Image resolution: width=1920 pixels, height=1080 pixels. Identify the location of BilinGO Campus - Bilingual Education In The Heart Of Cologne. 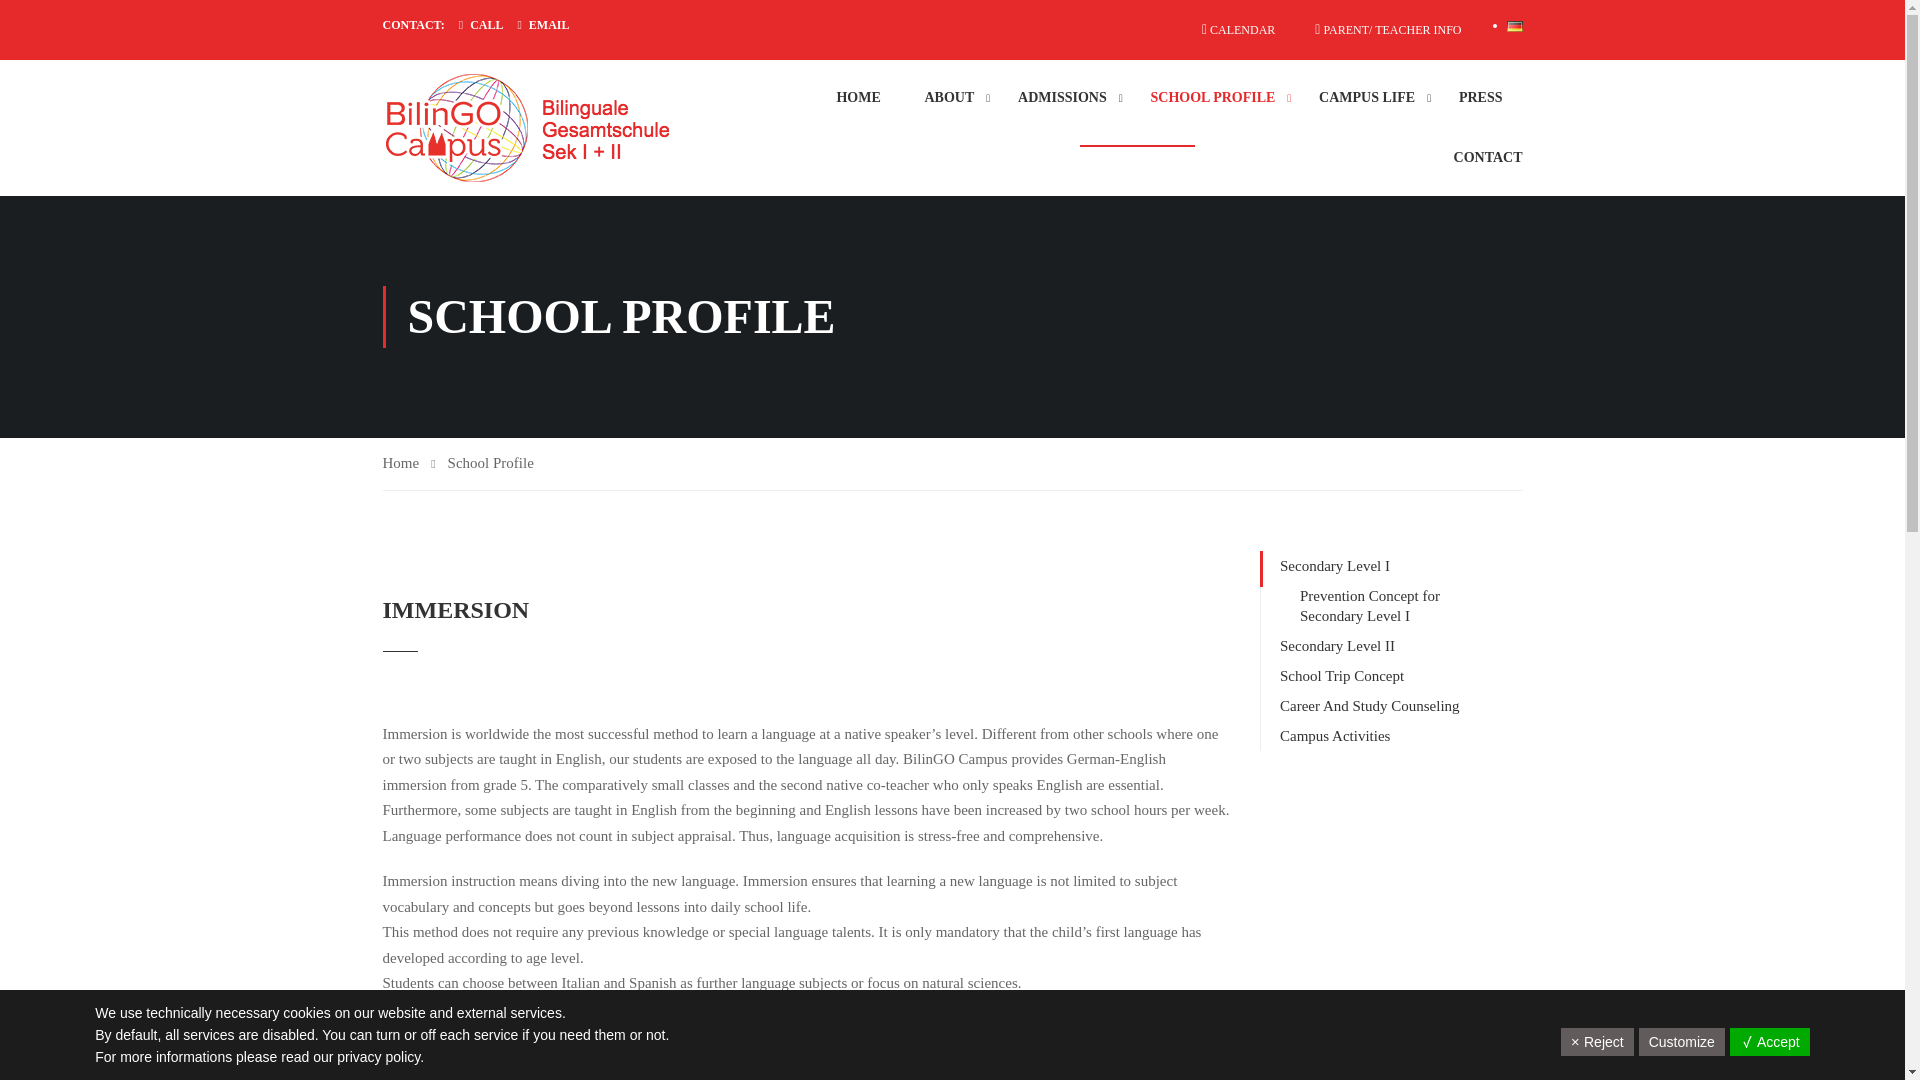
(556, 128).